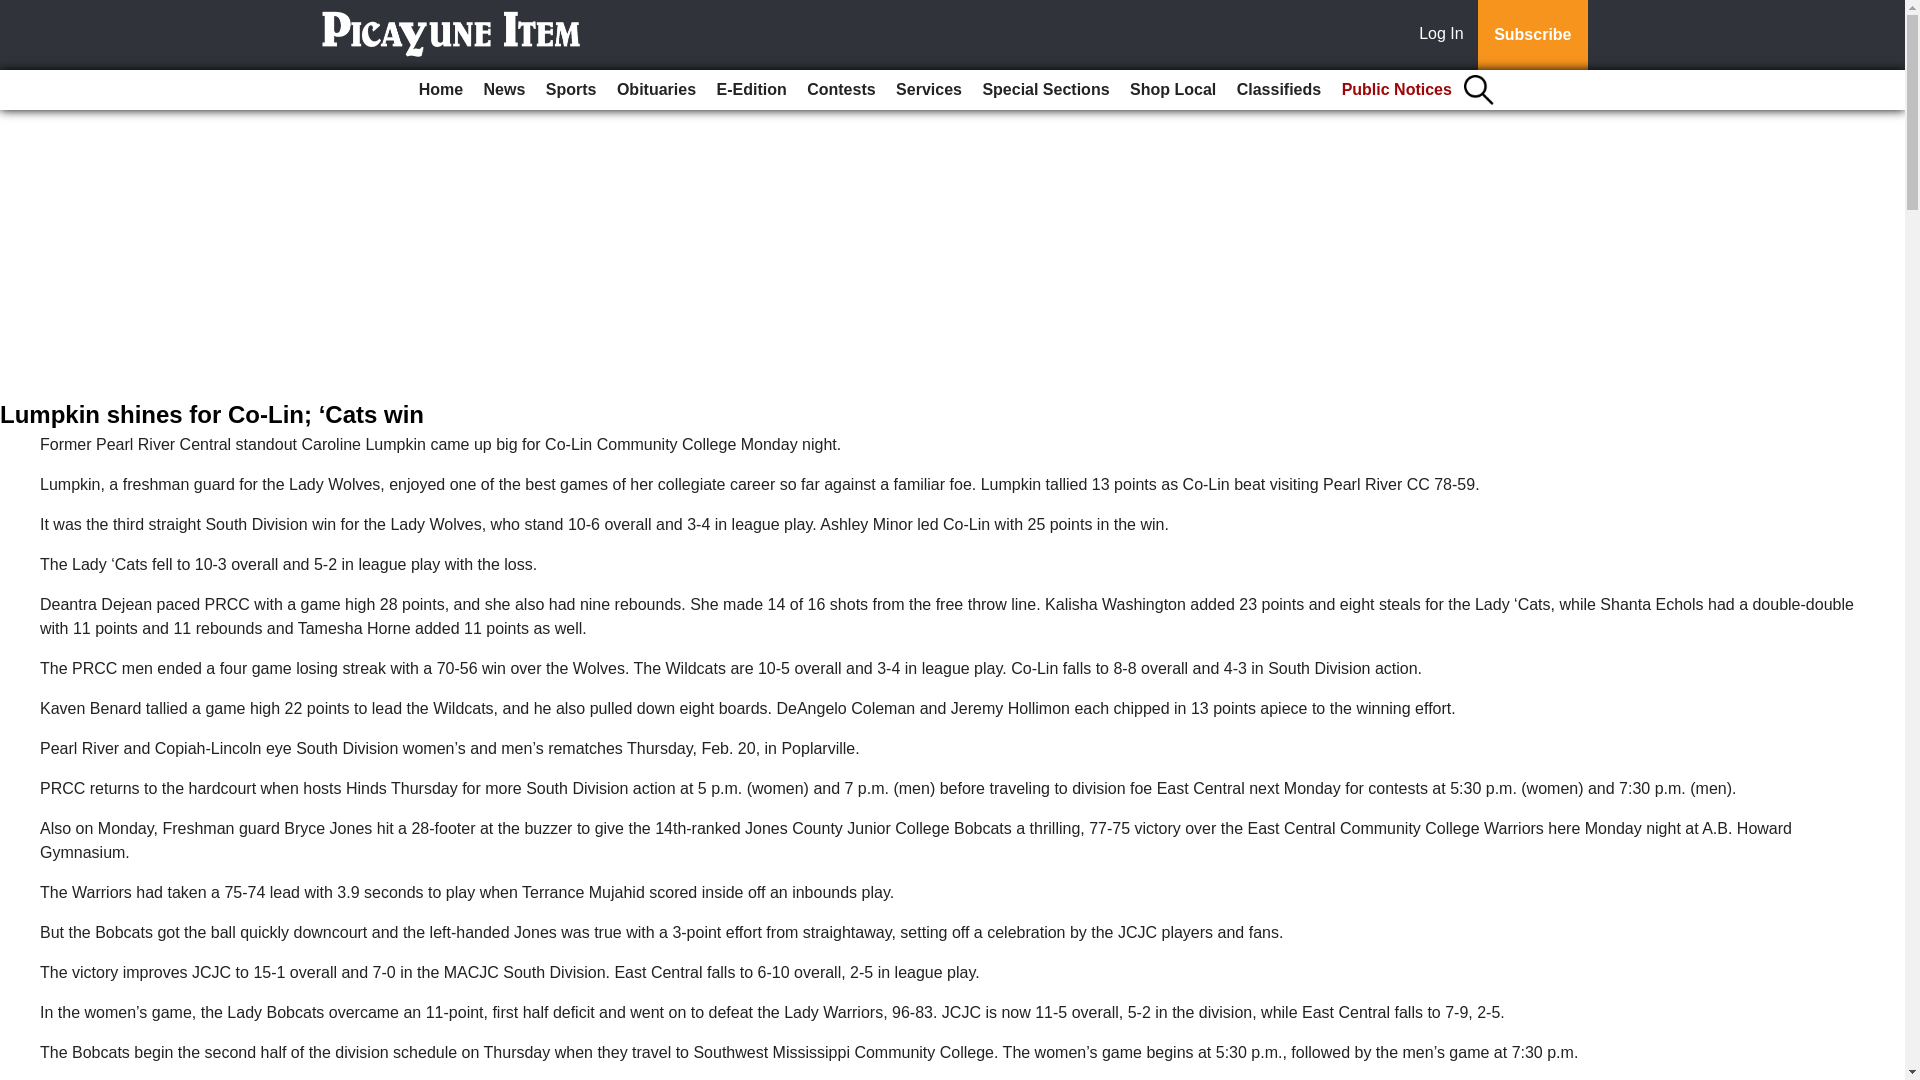 The image size is (1920, 1080). Describe the element at coordinates (570, 90) in the screenshot. I see `Sports` at that location.